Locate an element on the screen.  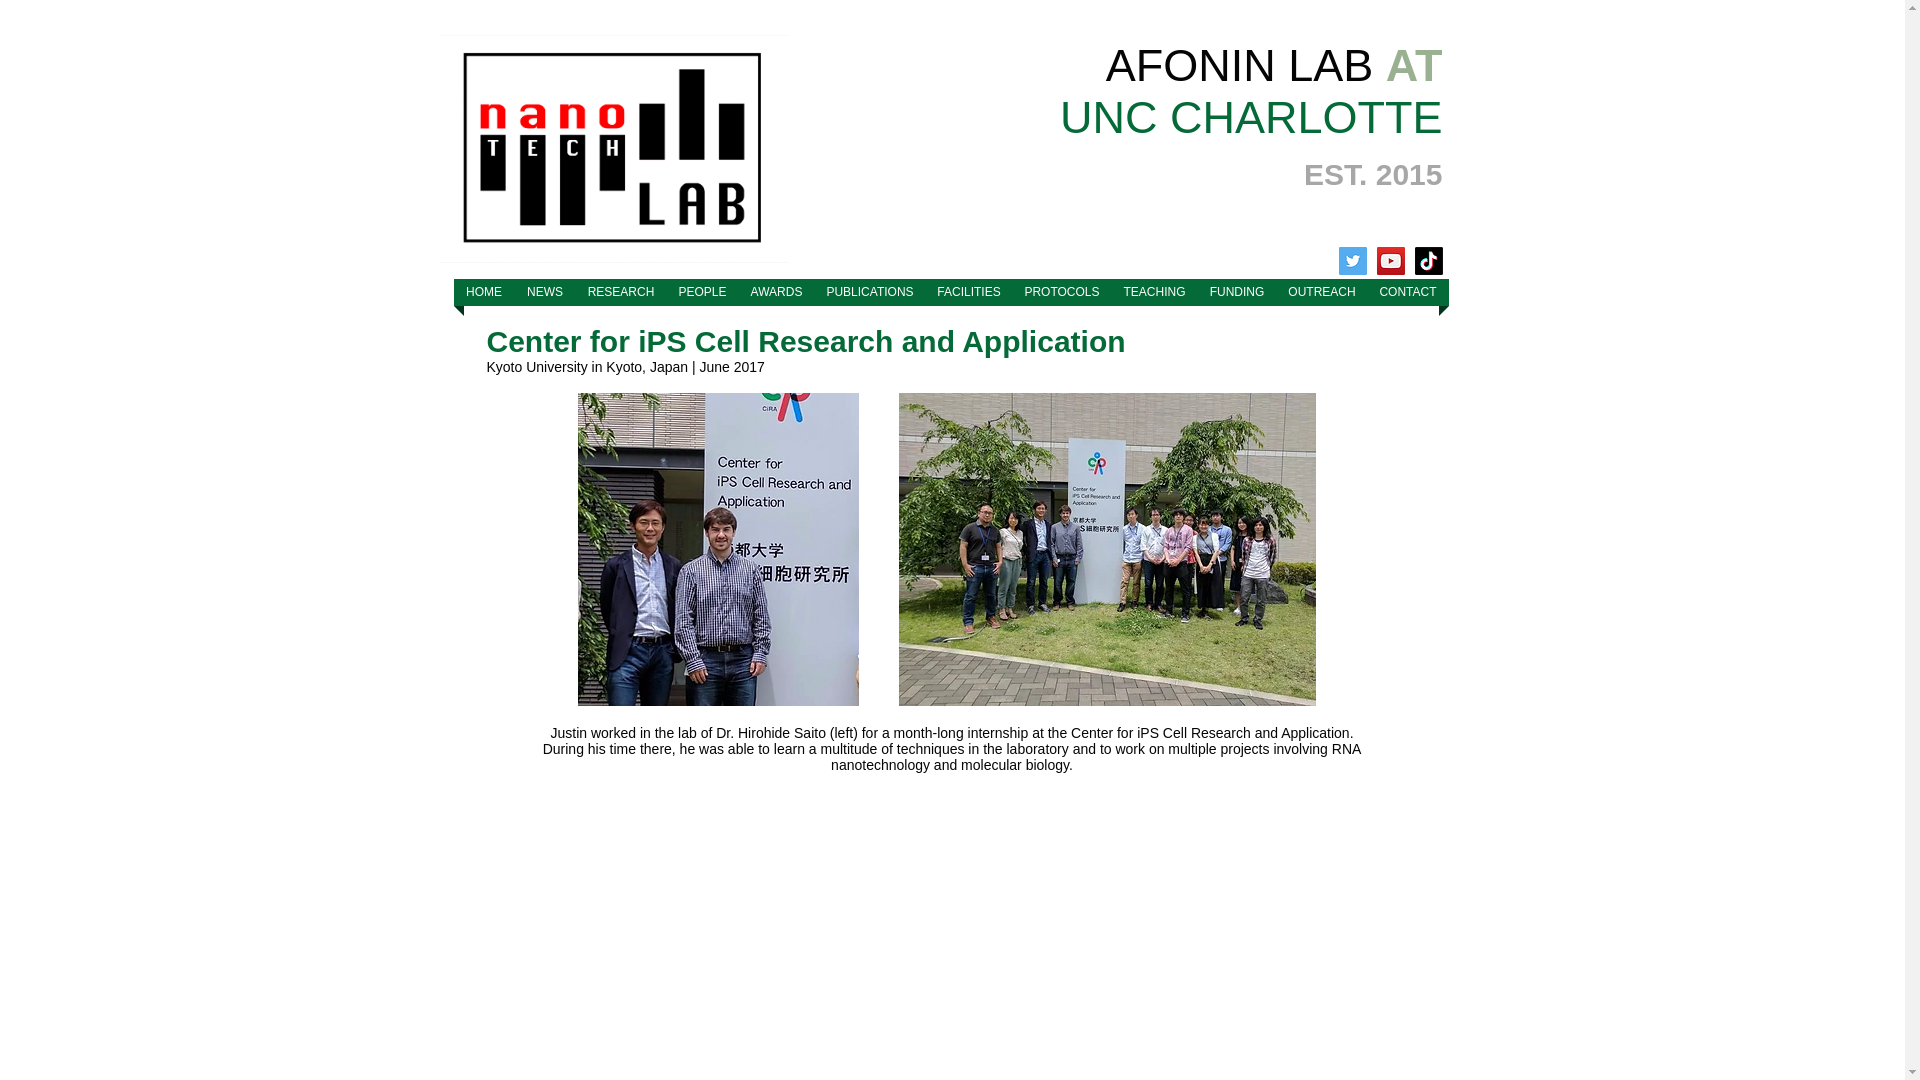
AWARDS is located at coordinates (776, 292).